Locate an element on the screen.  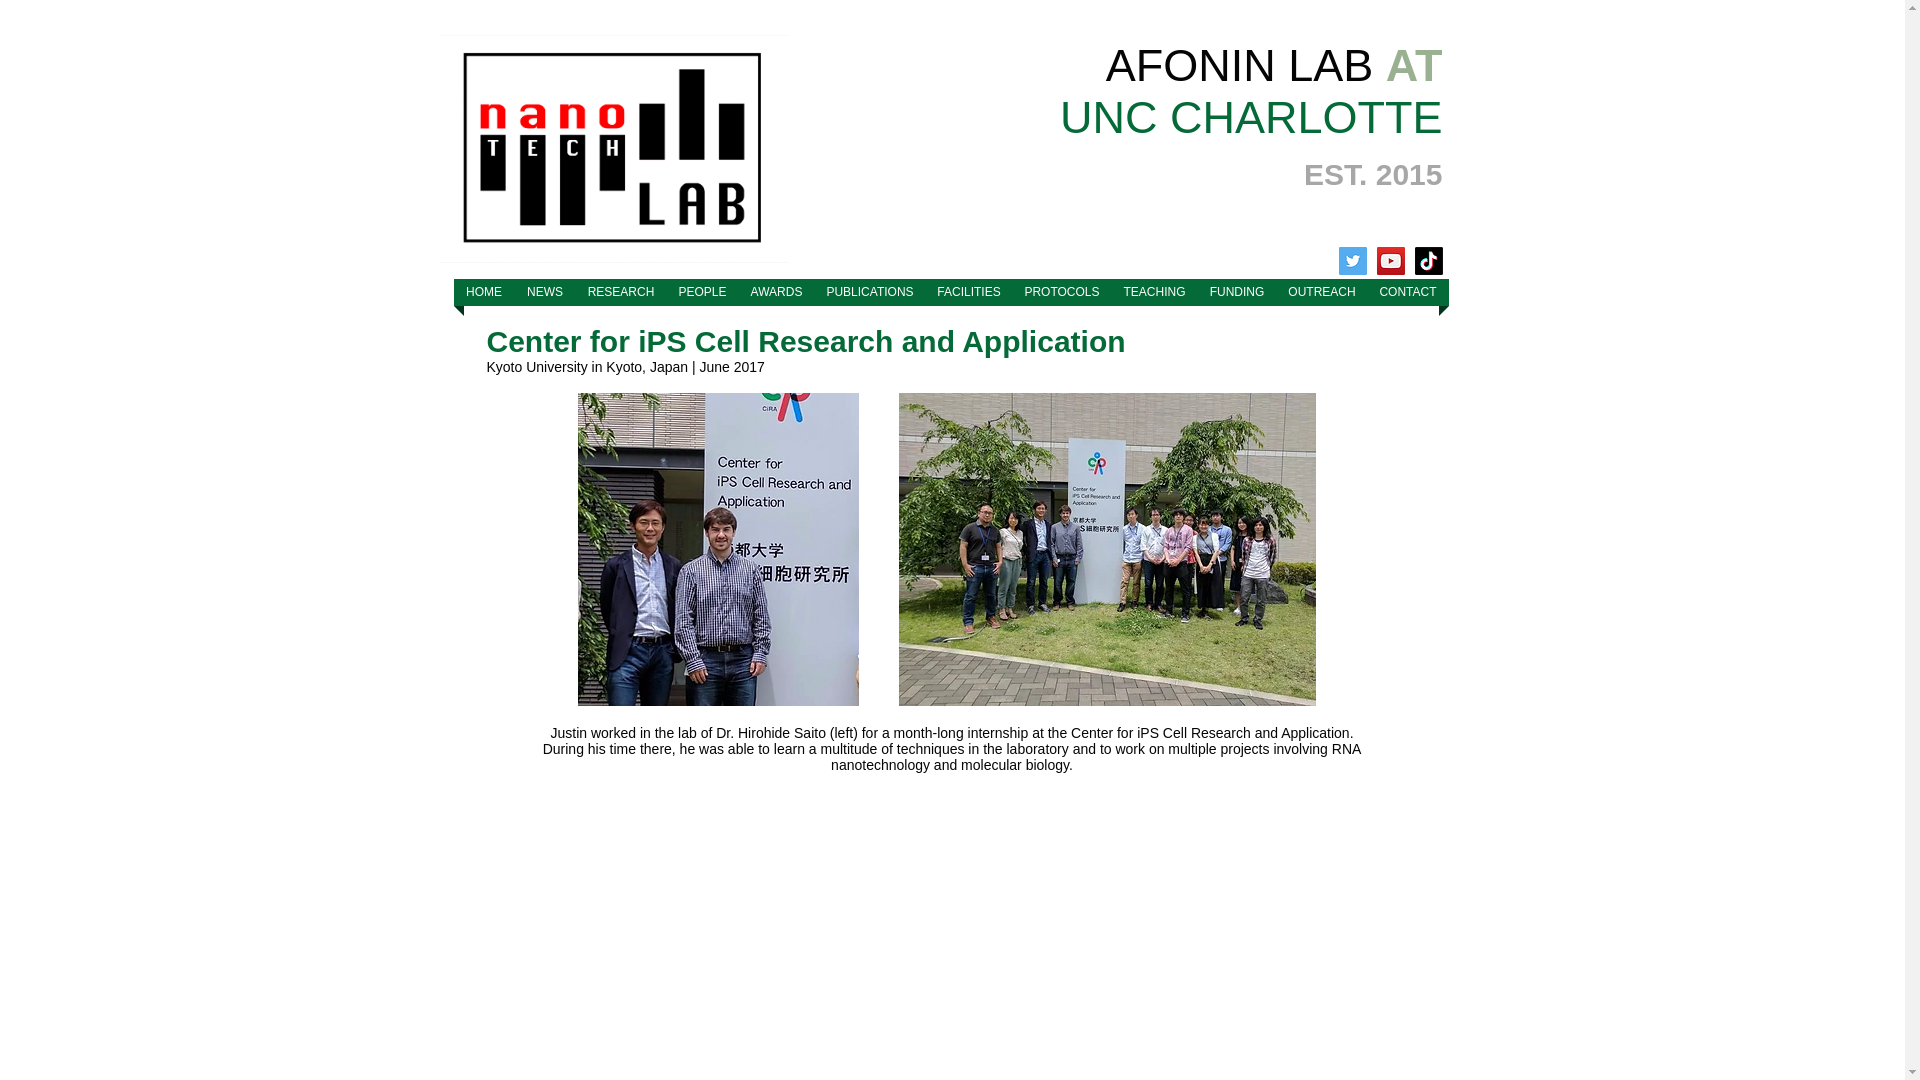
AWARDS is located at coordinates (776, 292).